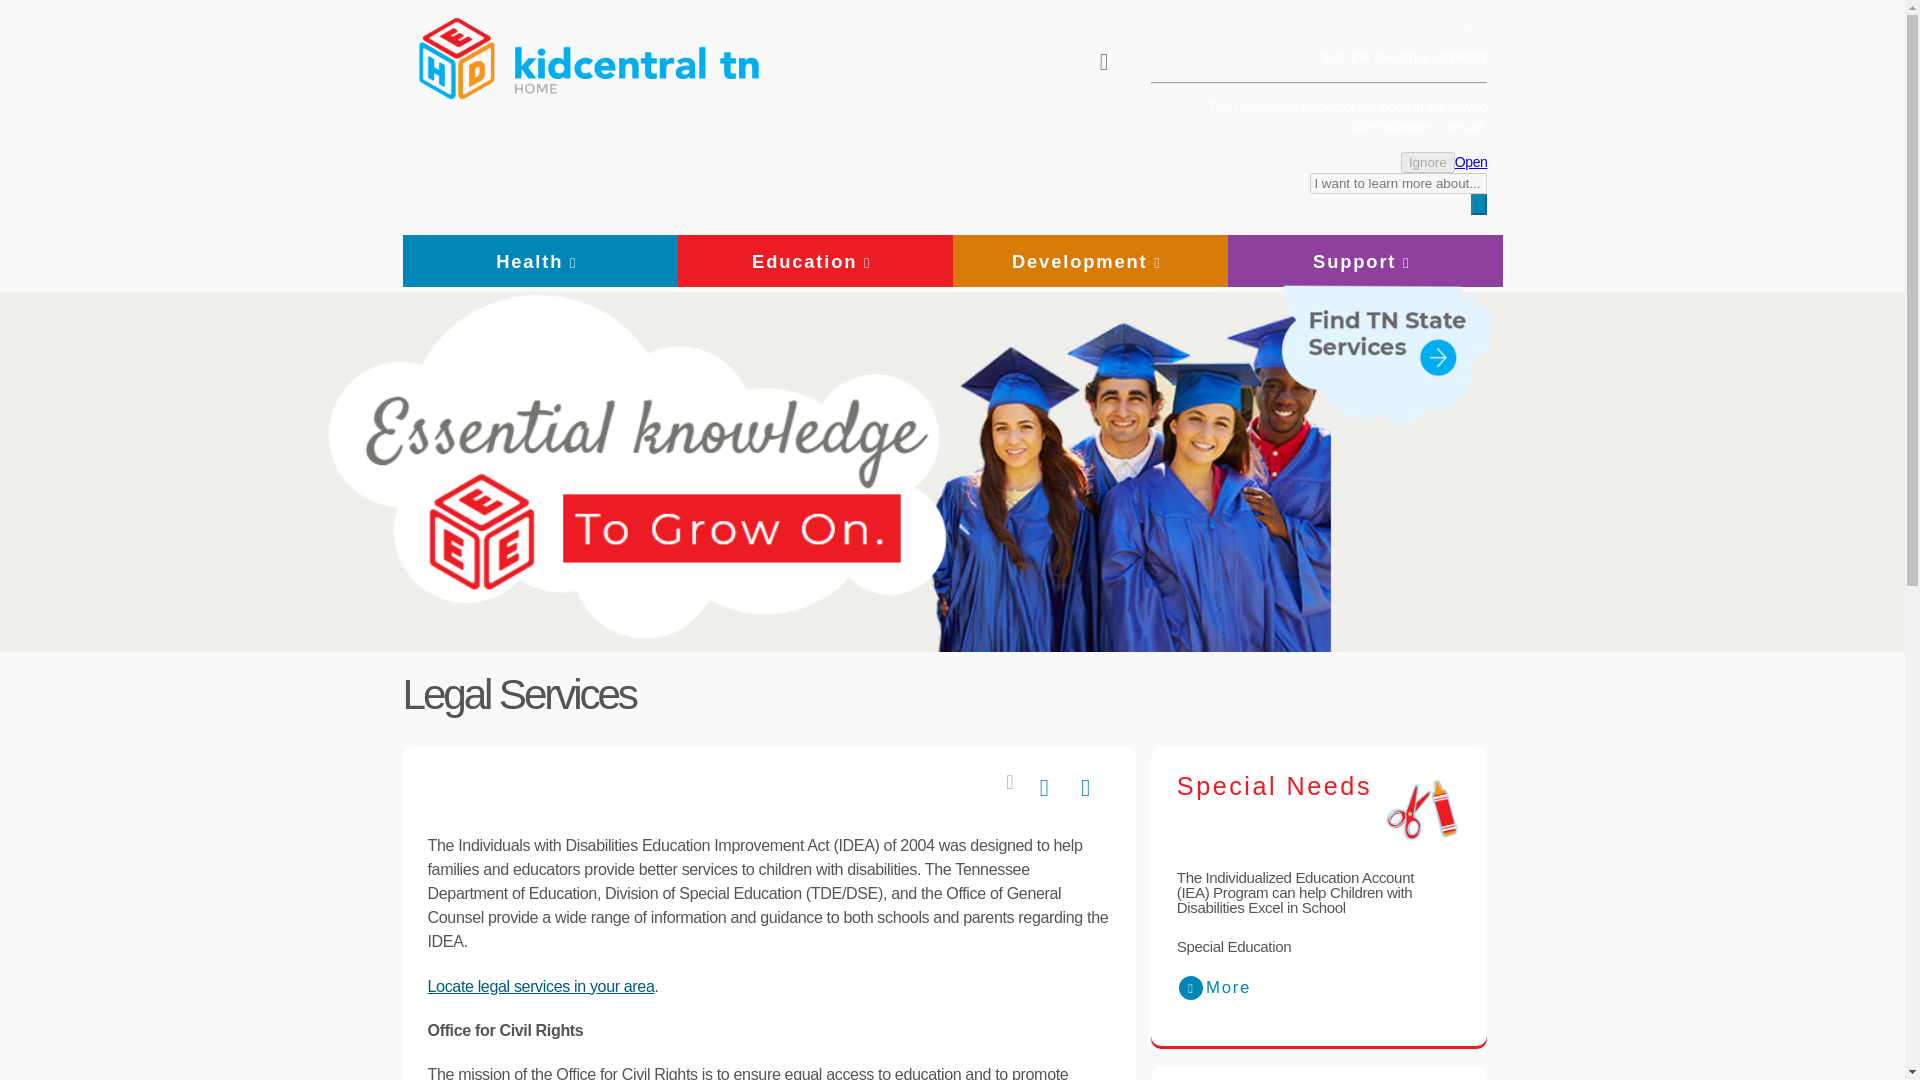 Image resolution: width=1920 pixels, height=1080 pixels. What do you see at coordinates (1089, 261) in the screenshot?
I see `Development` at bounding box center [1089, 261].